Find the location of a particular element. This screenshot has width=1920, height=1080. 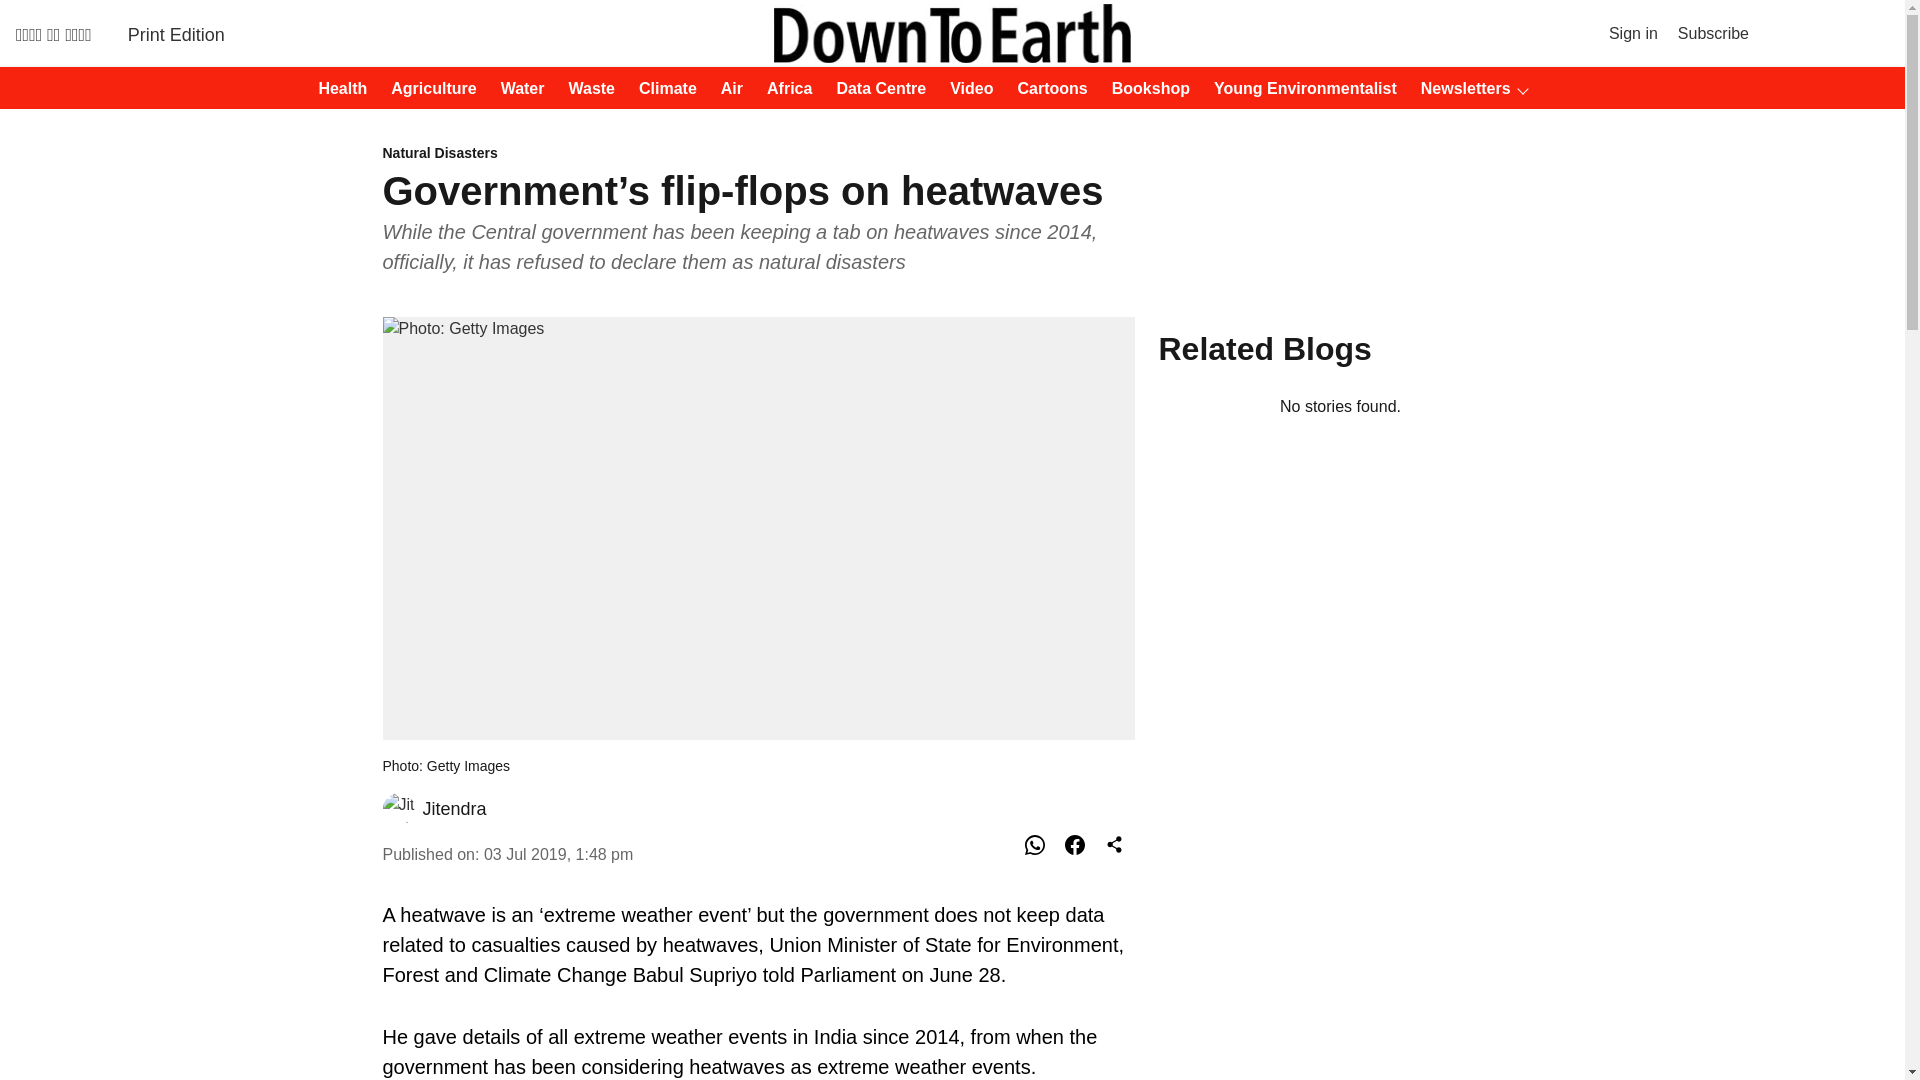

Health is located at coordinates (336, 89).